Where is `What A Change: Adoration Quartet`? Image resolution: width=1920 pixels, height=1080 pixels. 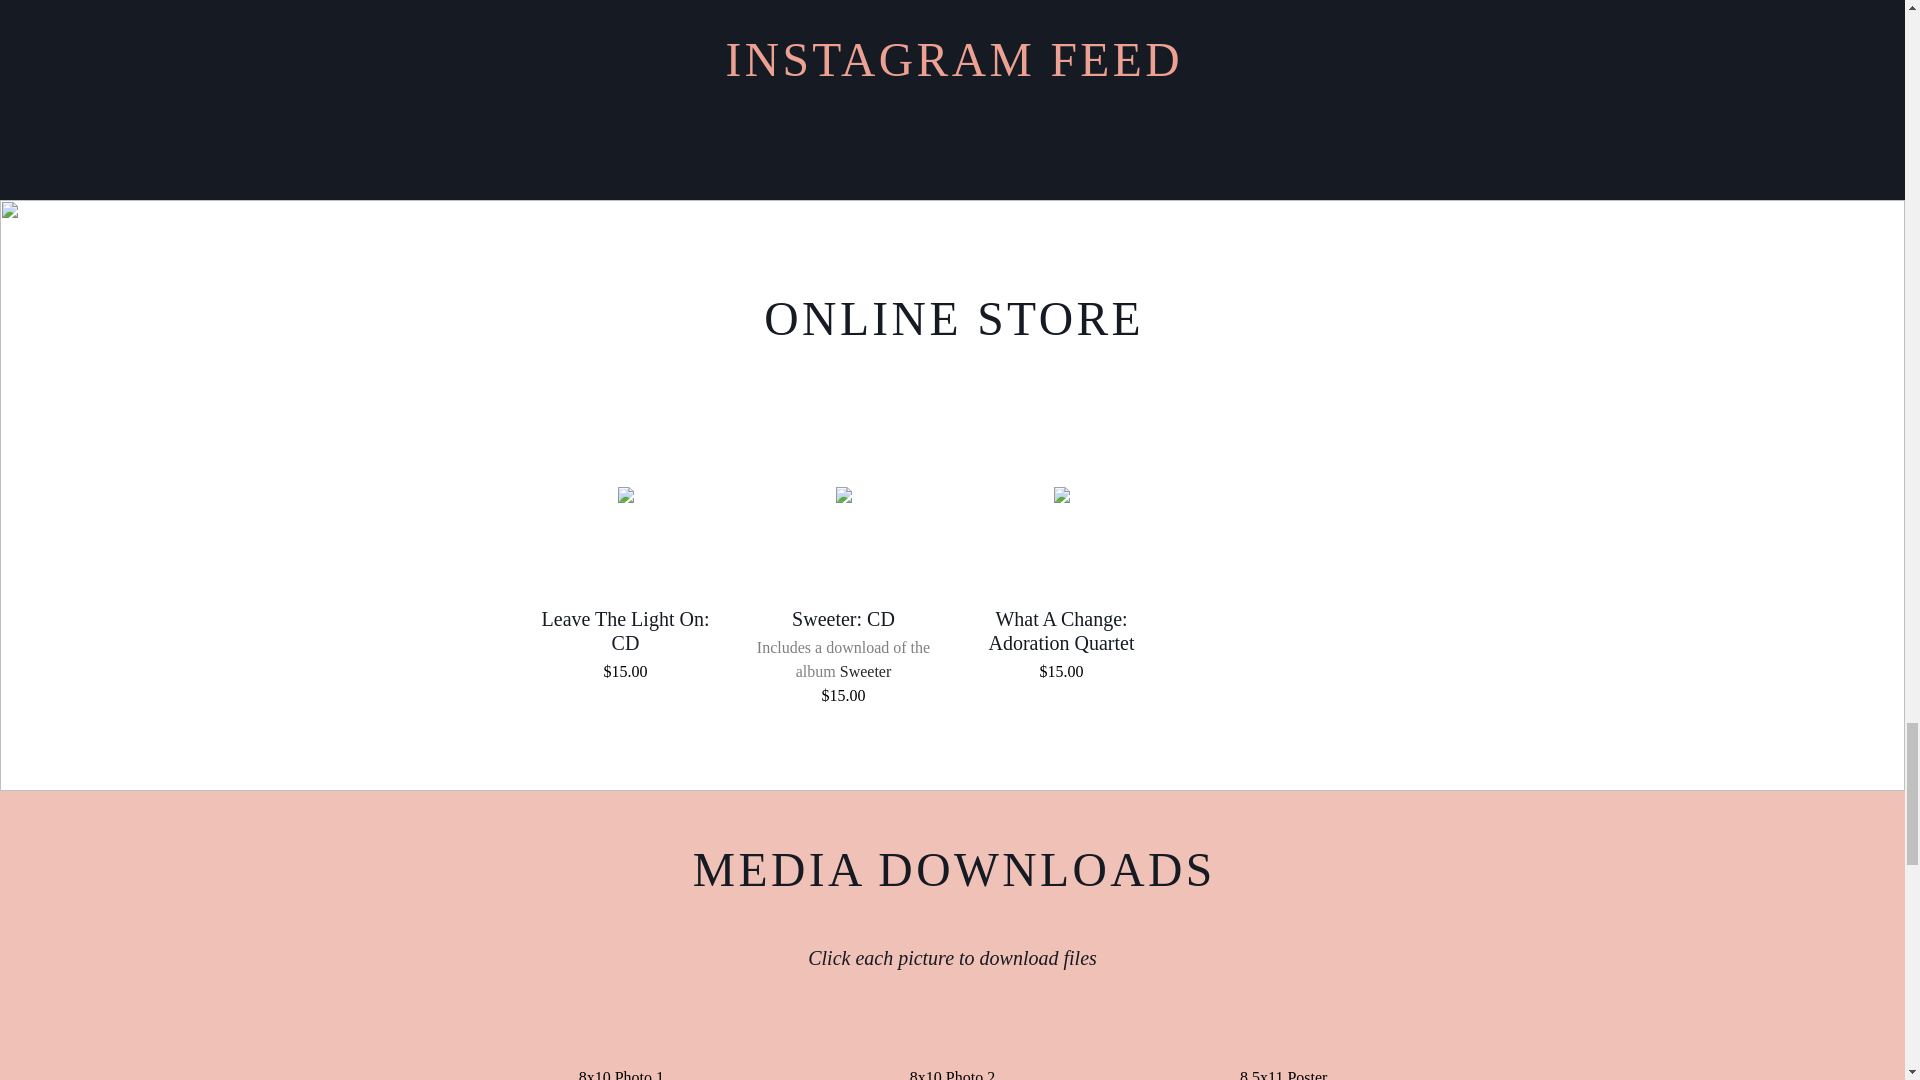
What A Change: Adoration Quartet is located at coordinates (1062, 495).